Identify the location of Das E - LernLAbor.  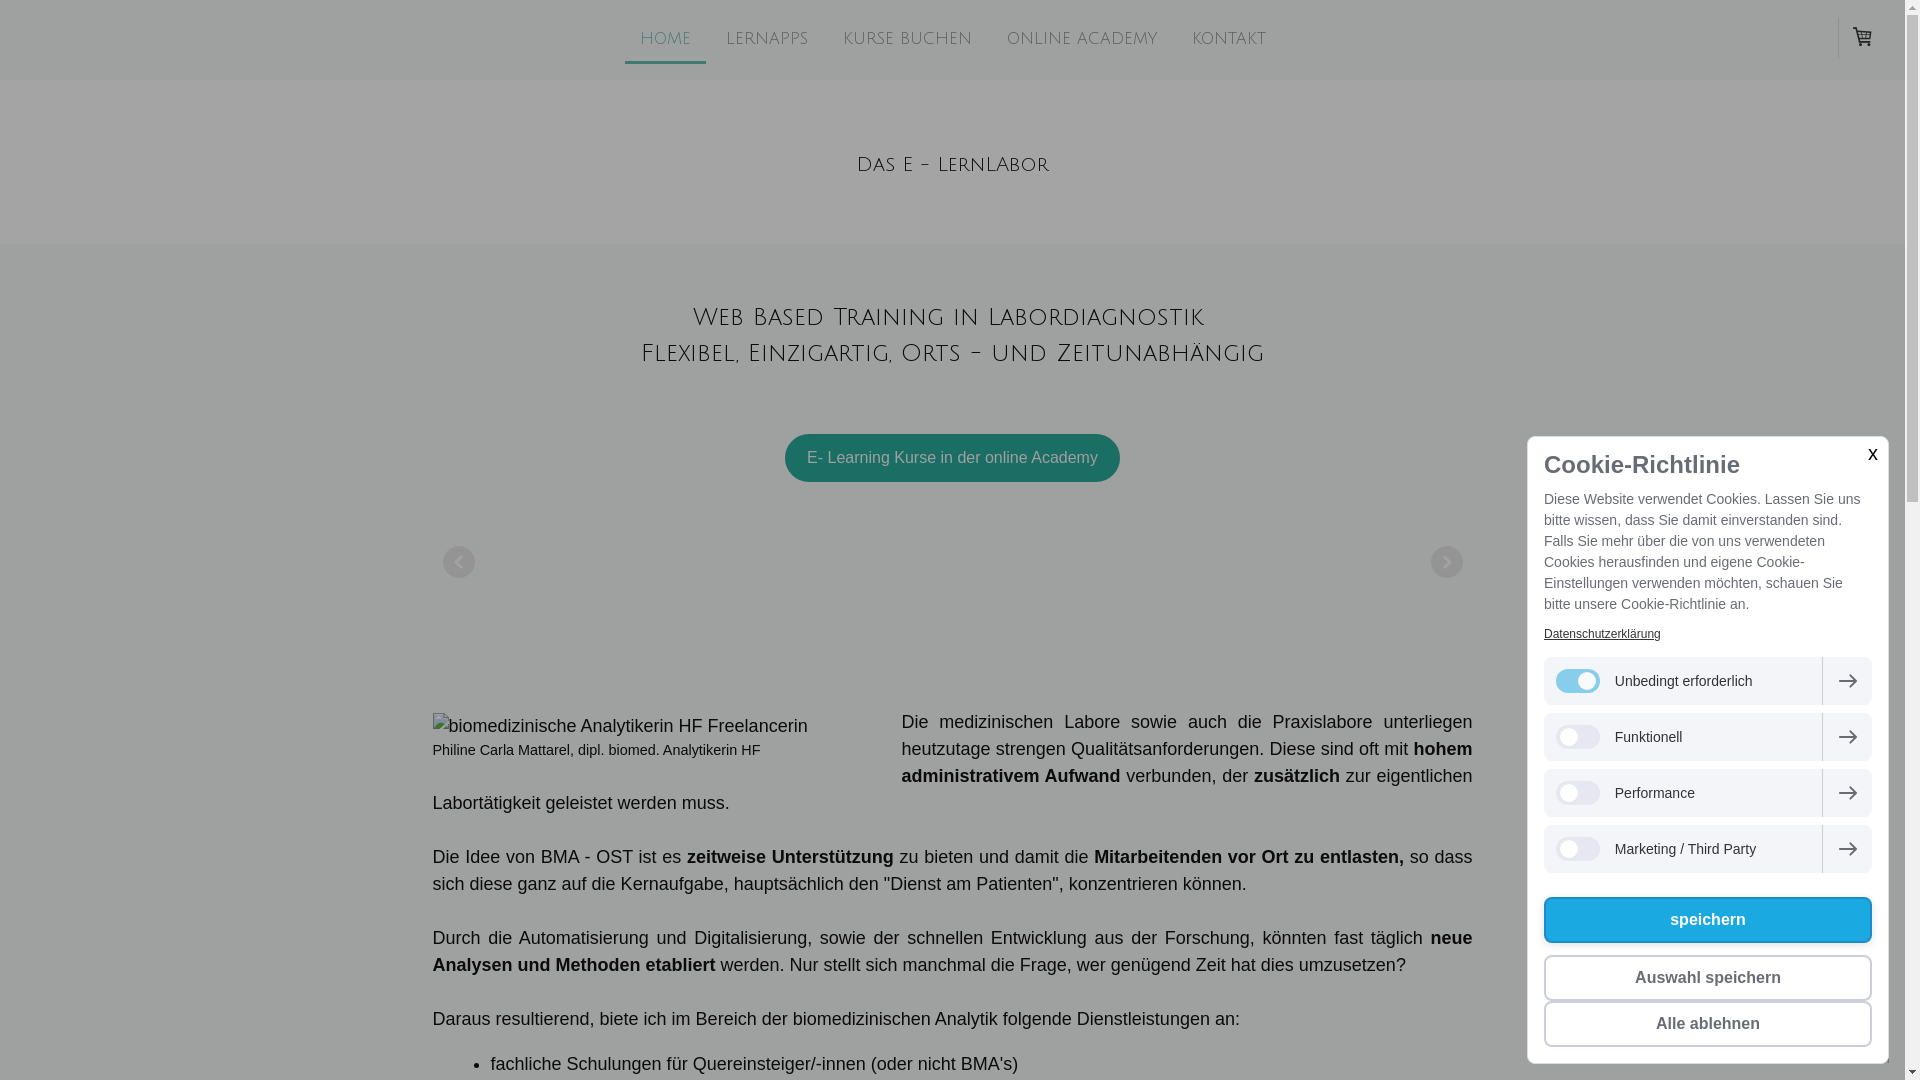
(952, 166).